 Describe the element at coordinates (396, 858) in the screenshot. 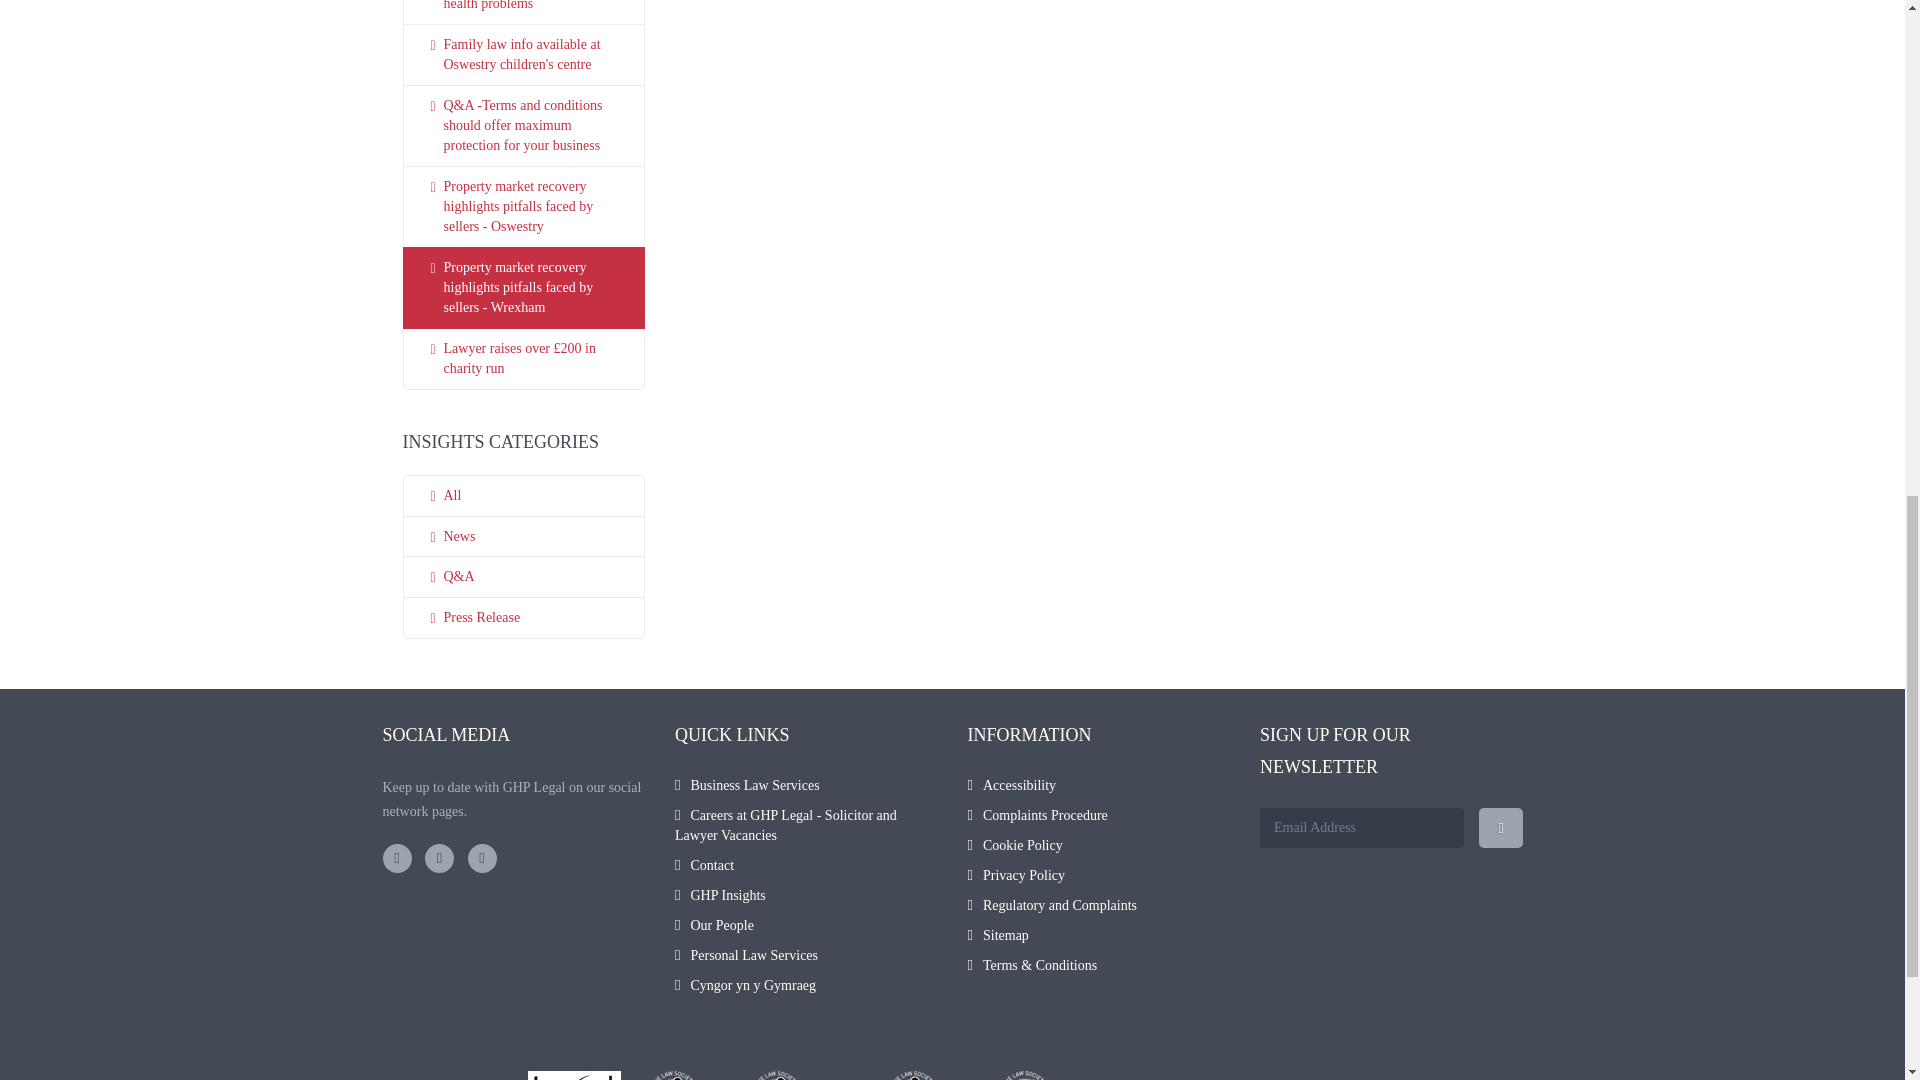

I see `Like us on Facebook` at that location.